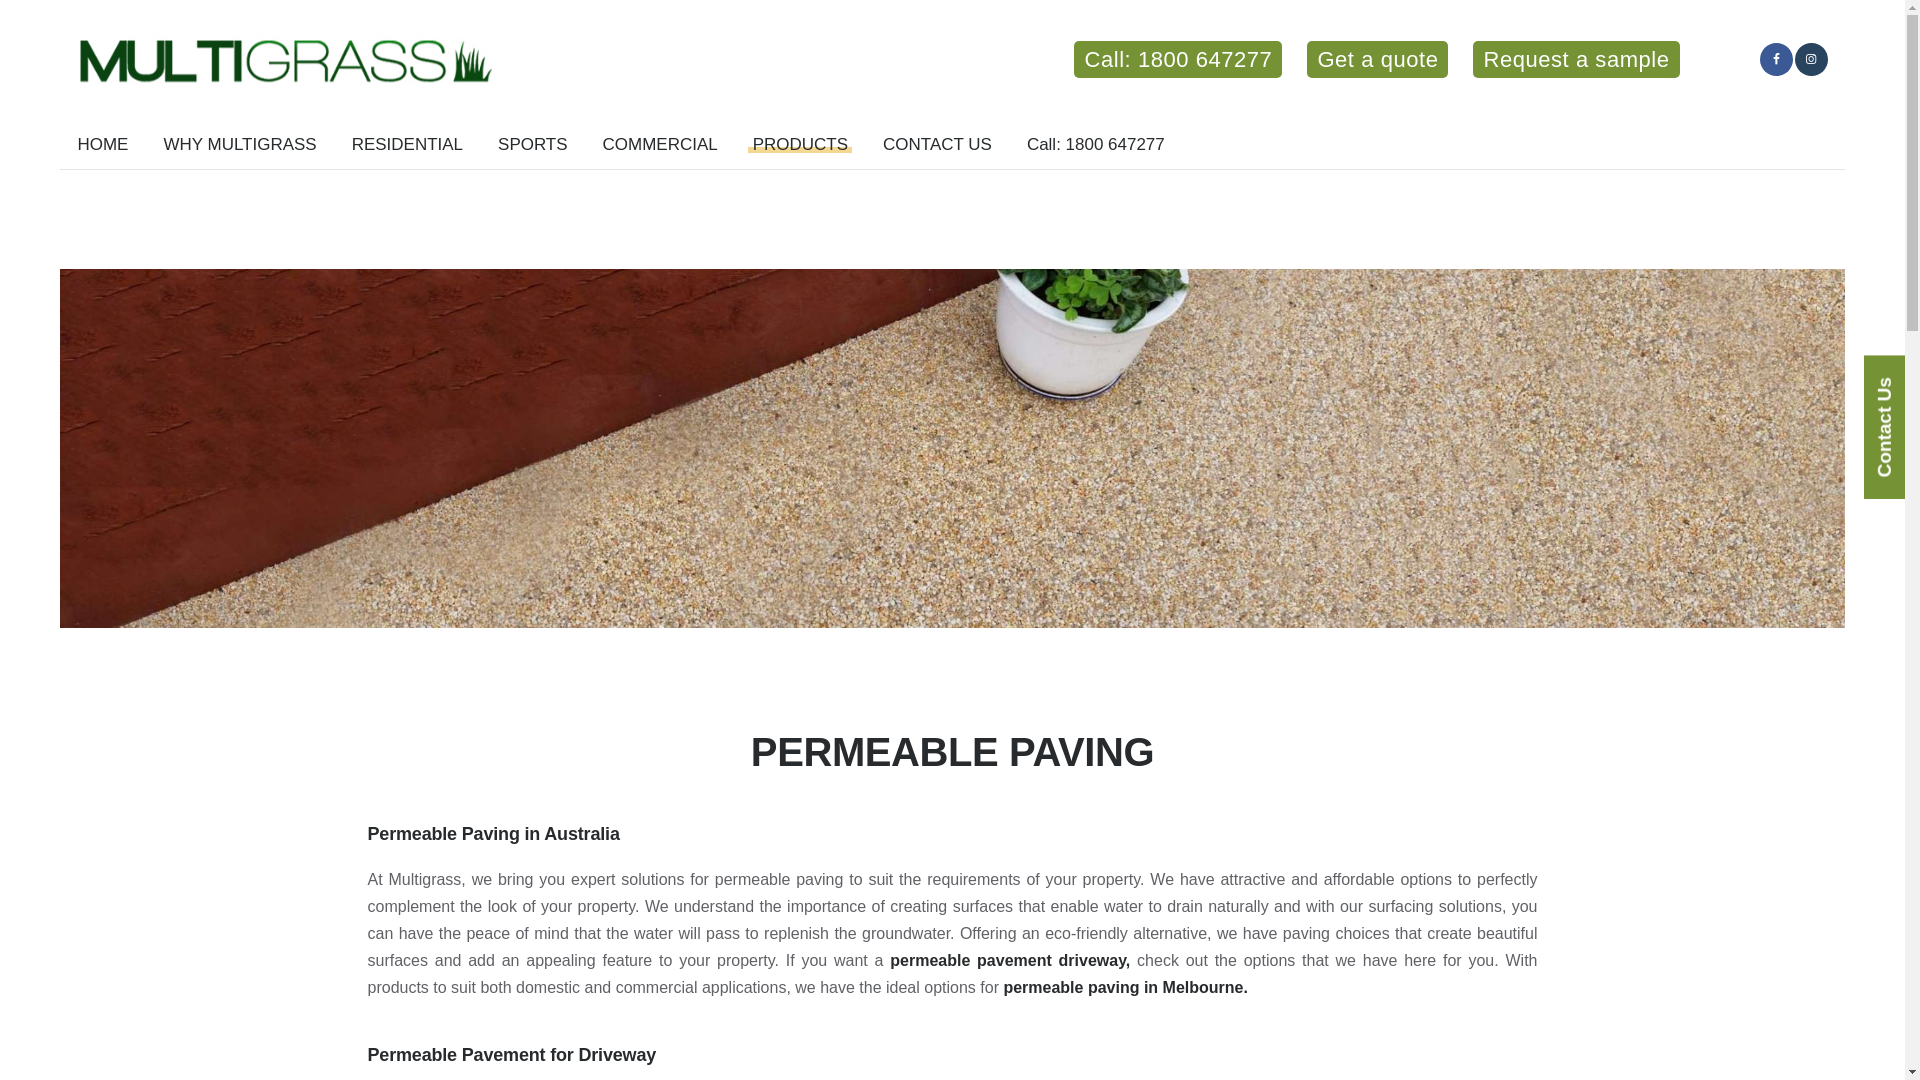 The height and width of the screenshot is (1080, 1920). I want to click on SPORTS, so click(533, 144).